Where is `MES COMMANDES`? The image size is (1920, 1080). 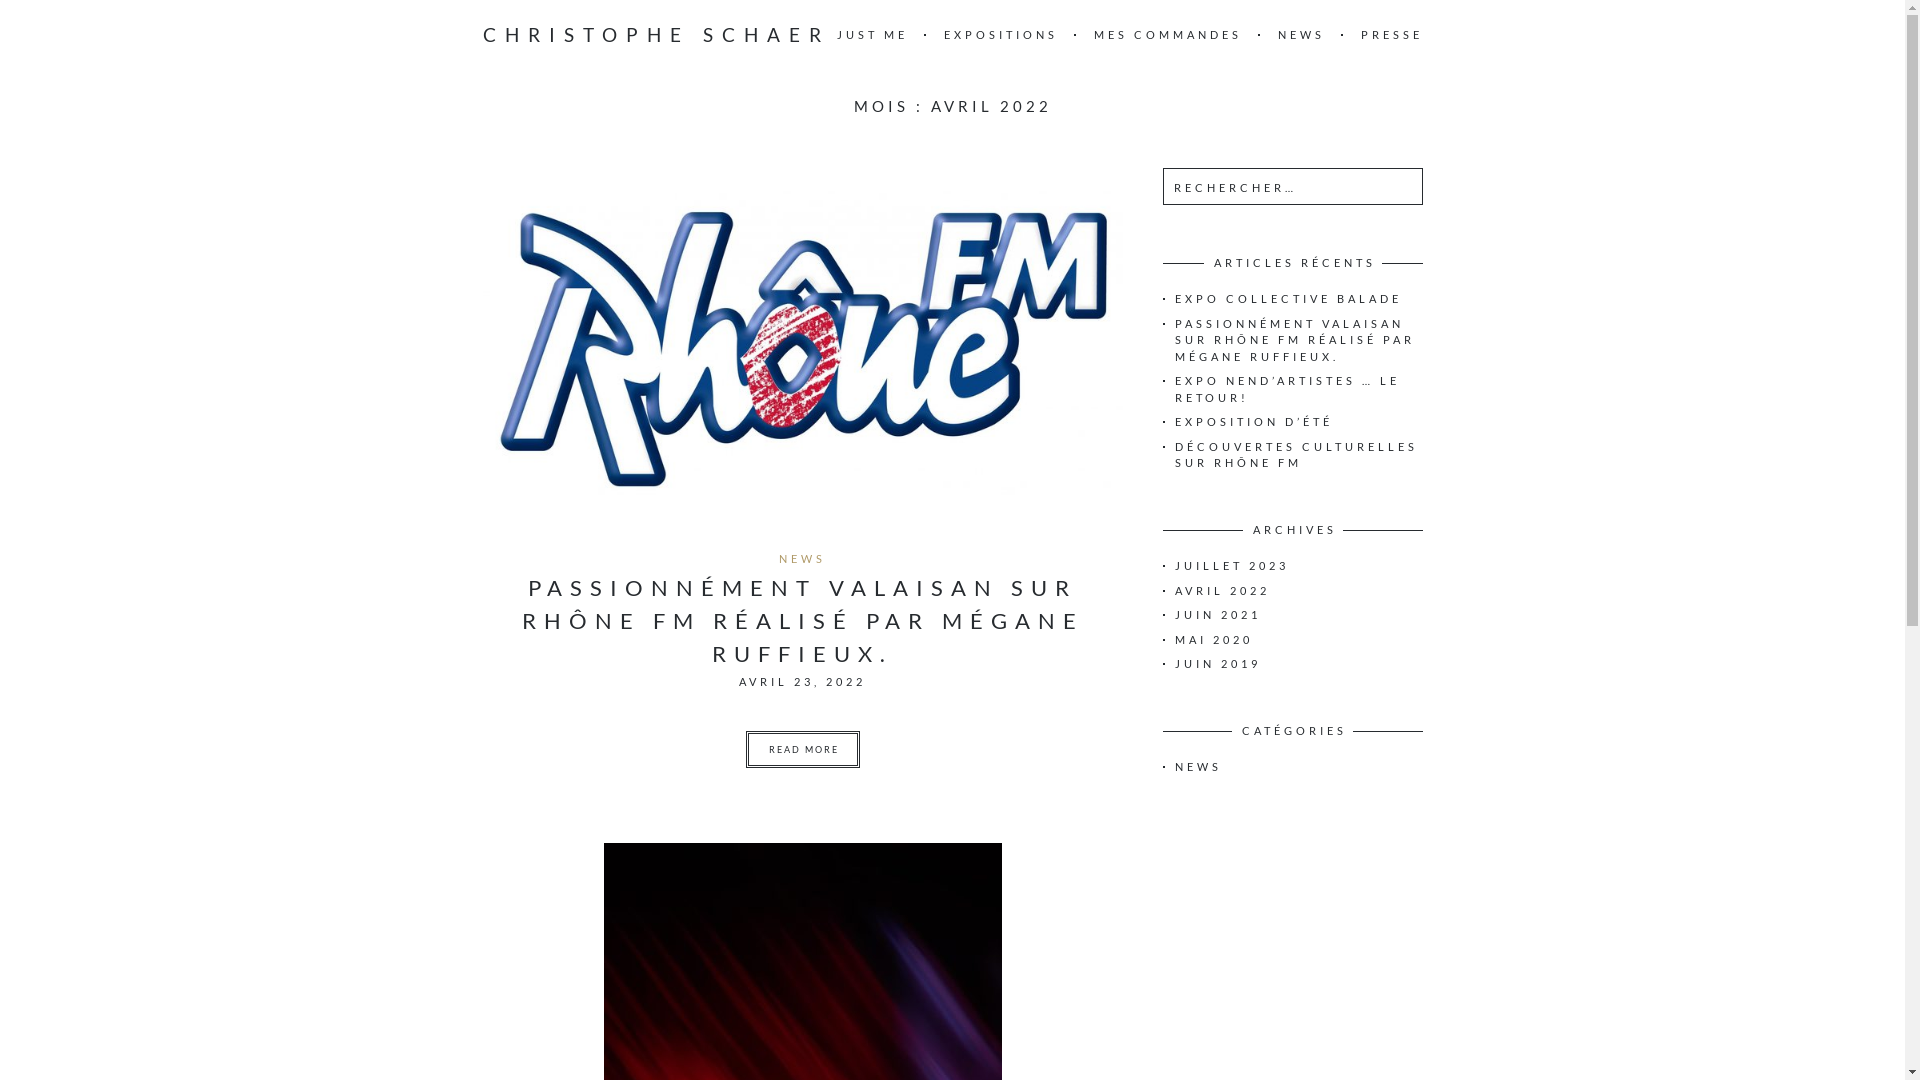
MES COMMANDES is located at coordinates (1168, 34).